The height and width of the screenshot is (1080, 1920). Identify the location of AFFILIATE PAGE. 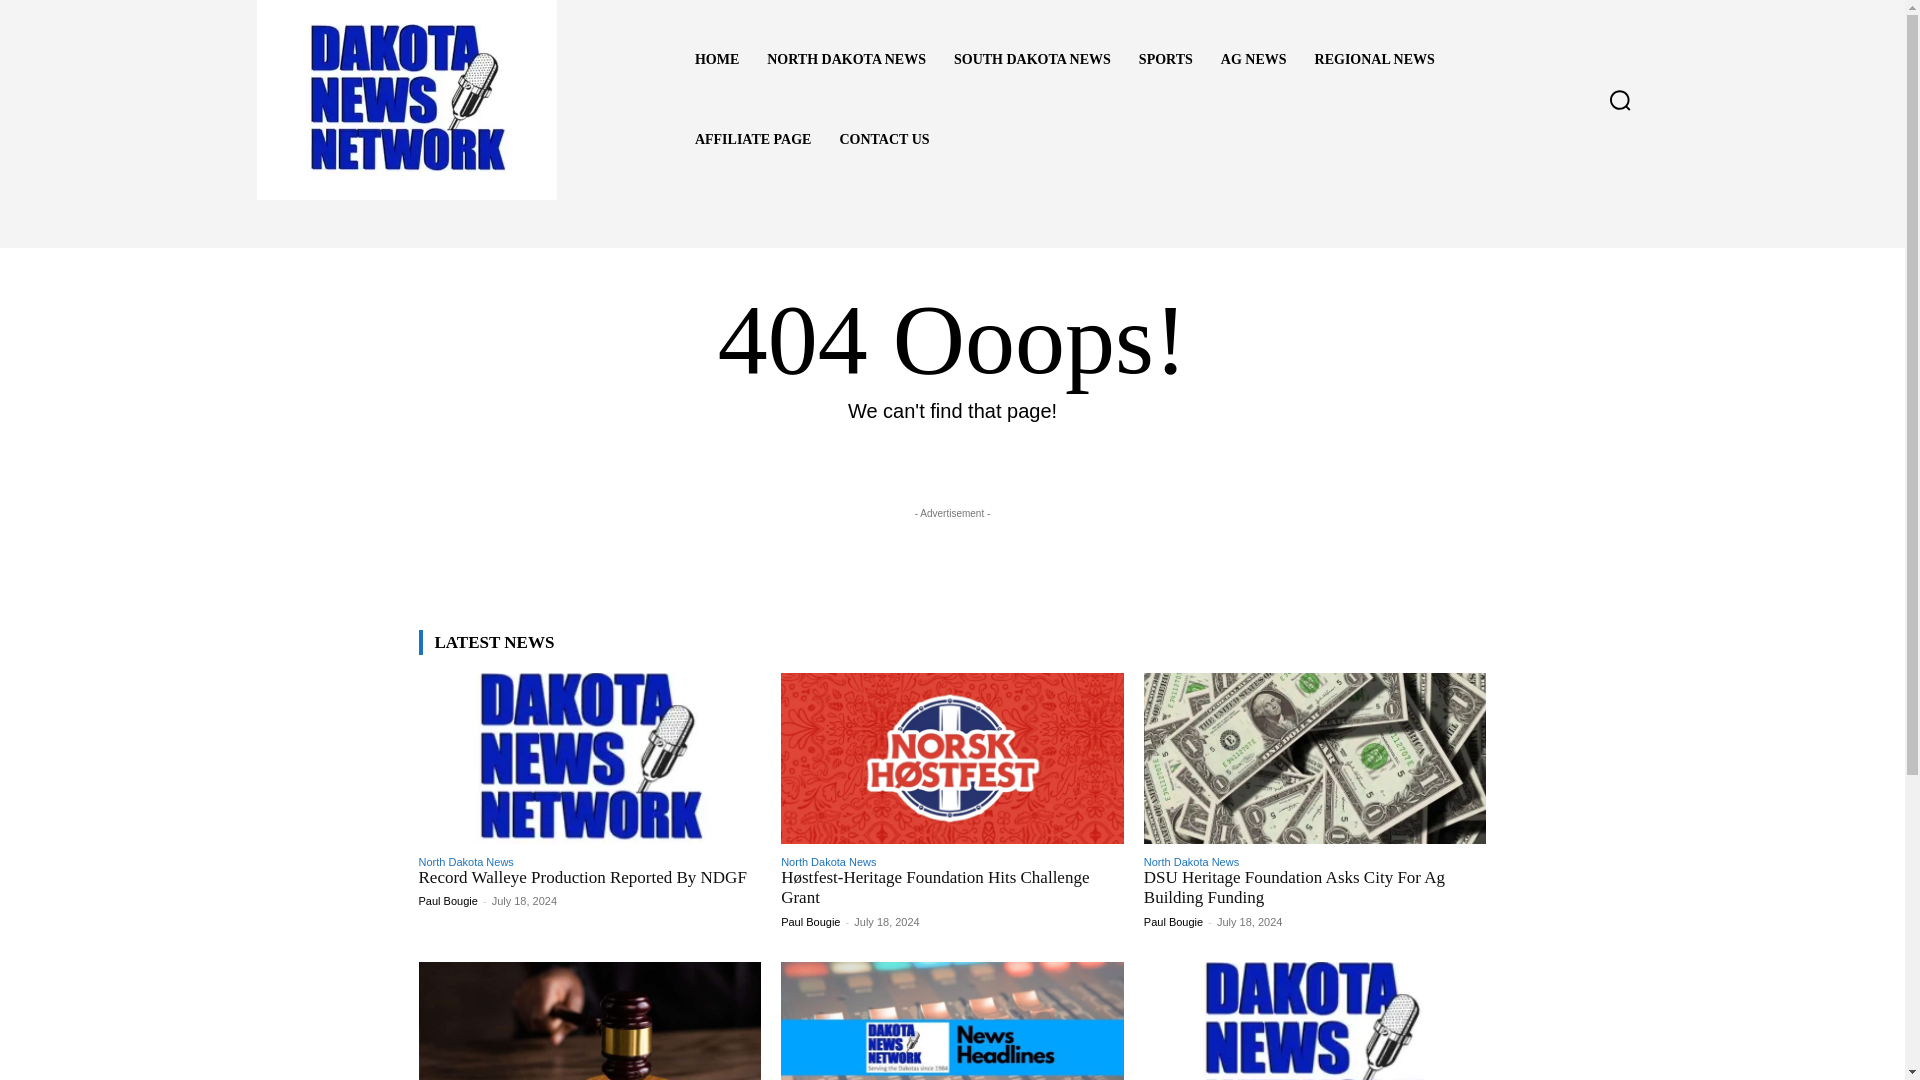
(753, 140).